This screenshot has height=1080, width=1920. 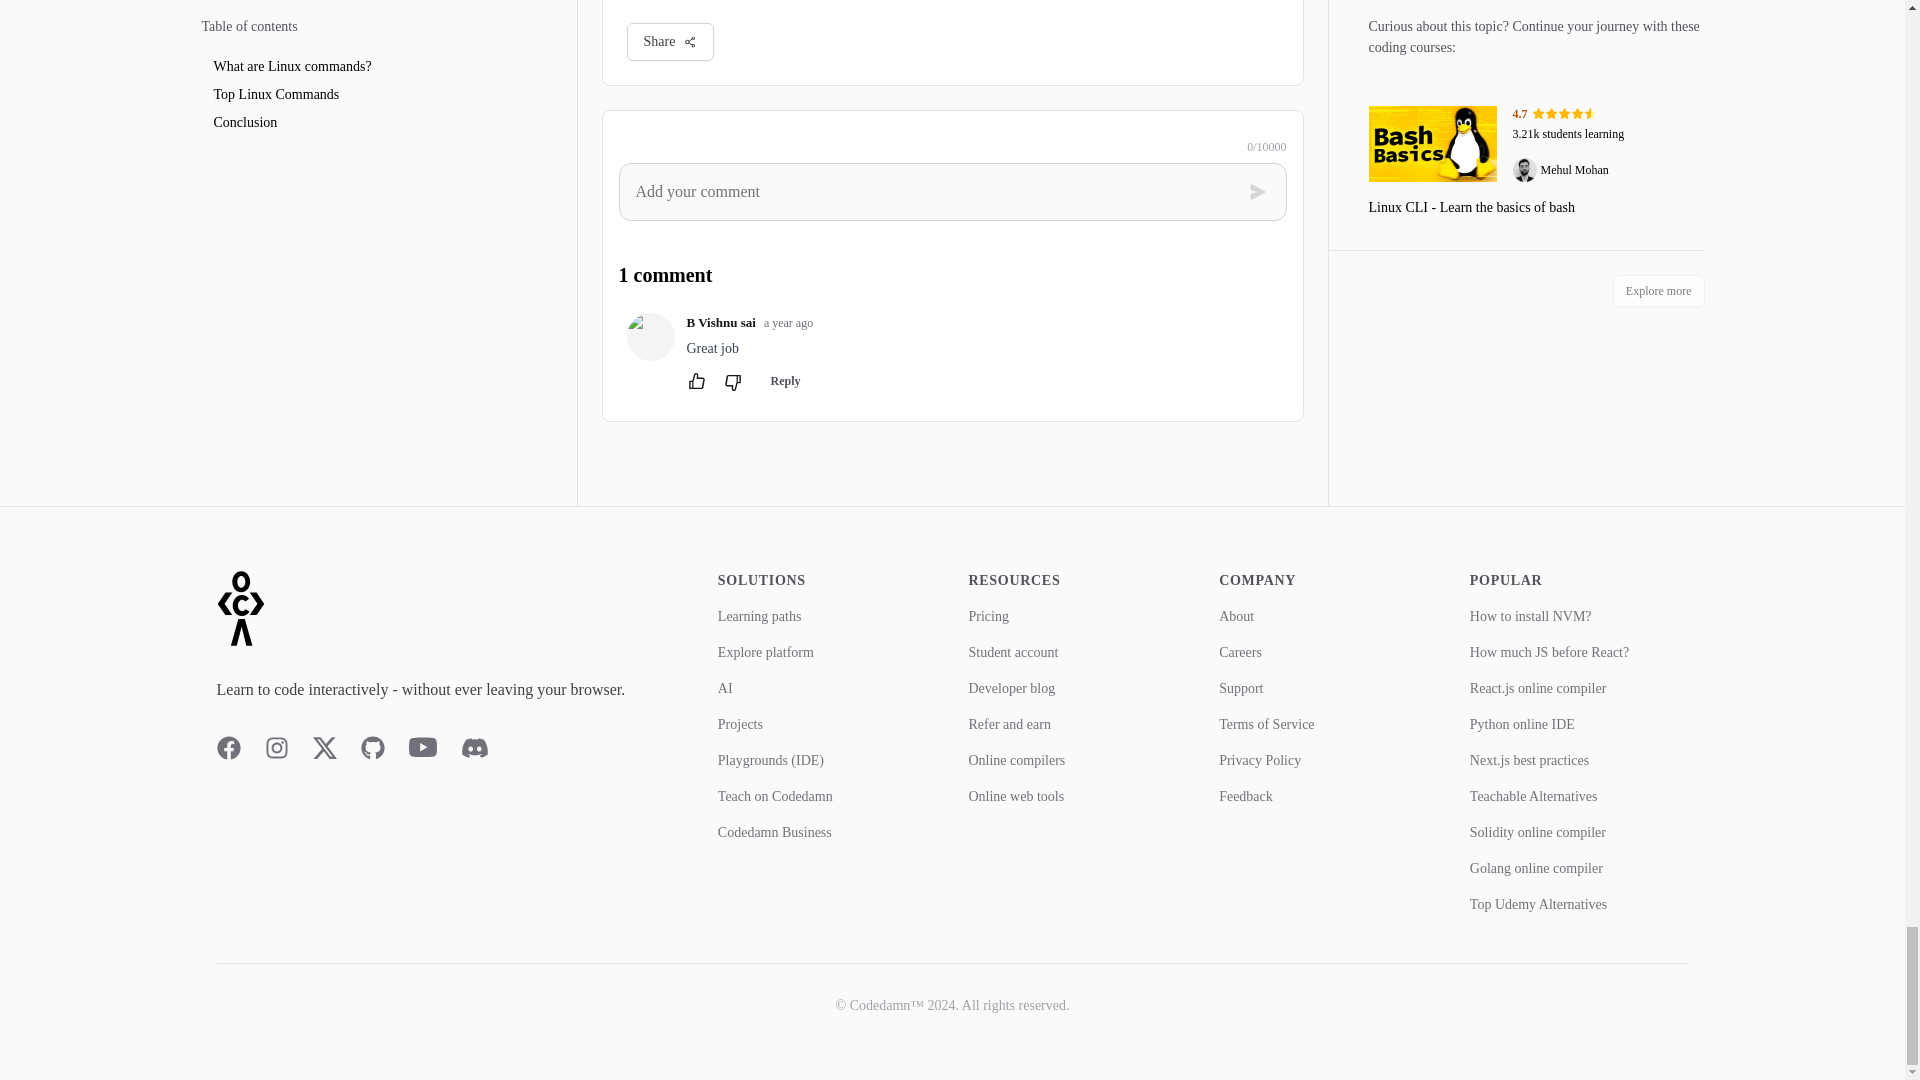 What do you see at coordinates (474, 748) in the screenshot?
I see `Discord` at bounding box center [474, 748].